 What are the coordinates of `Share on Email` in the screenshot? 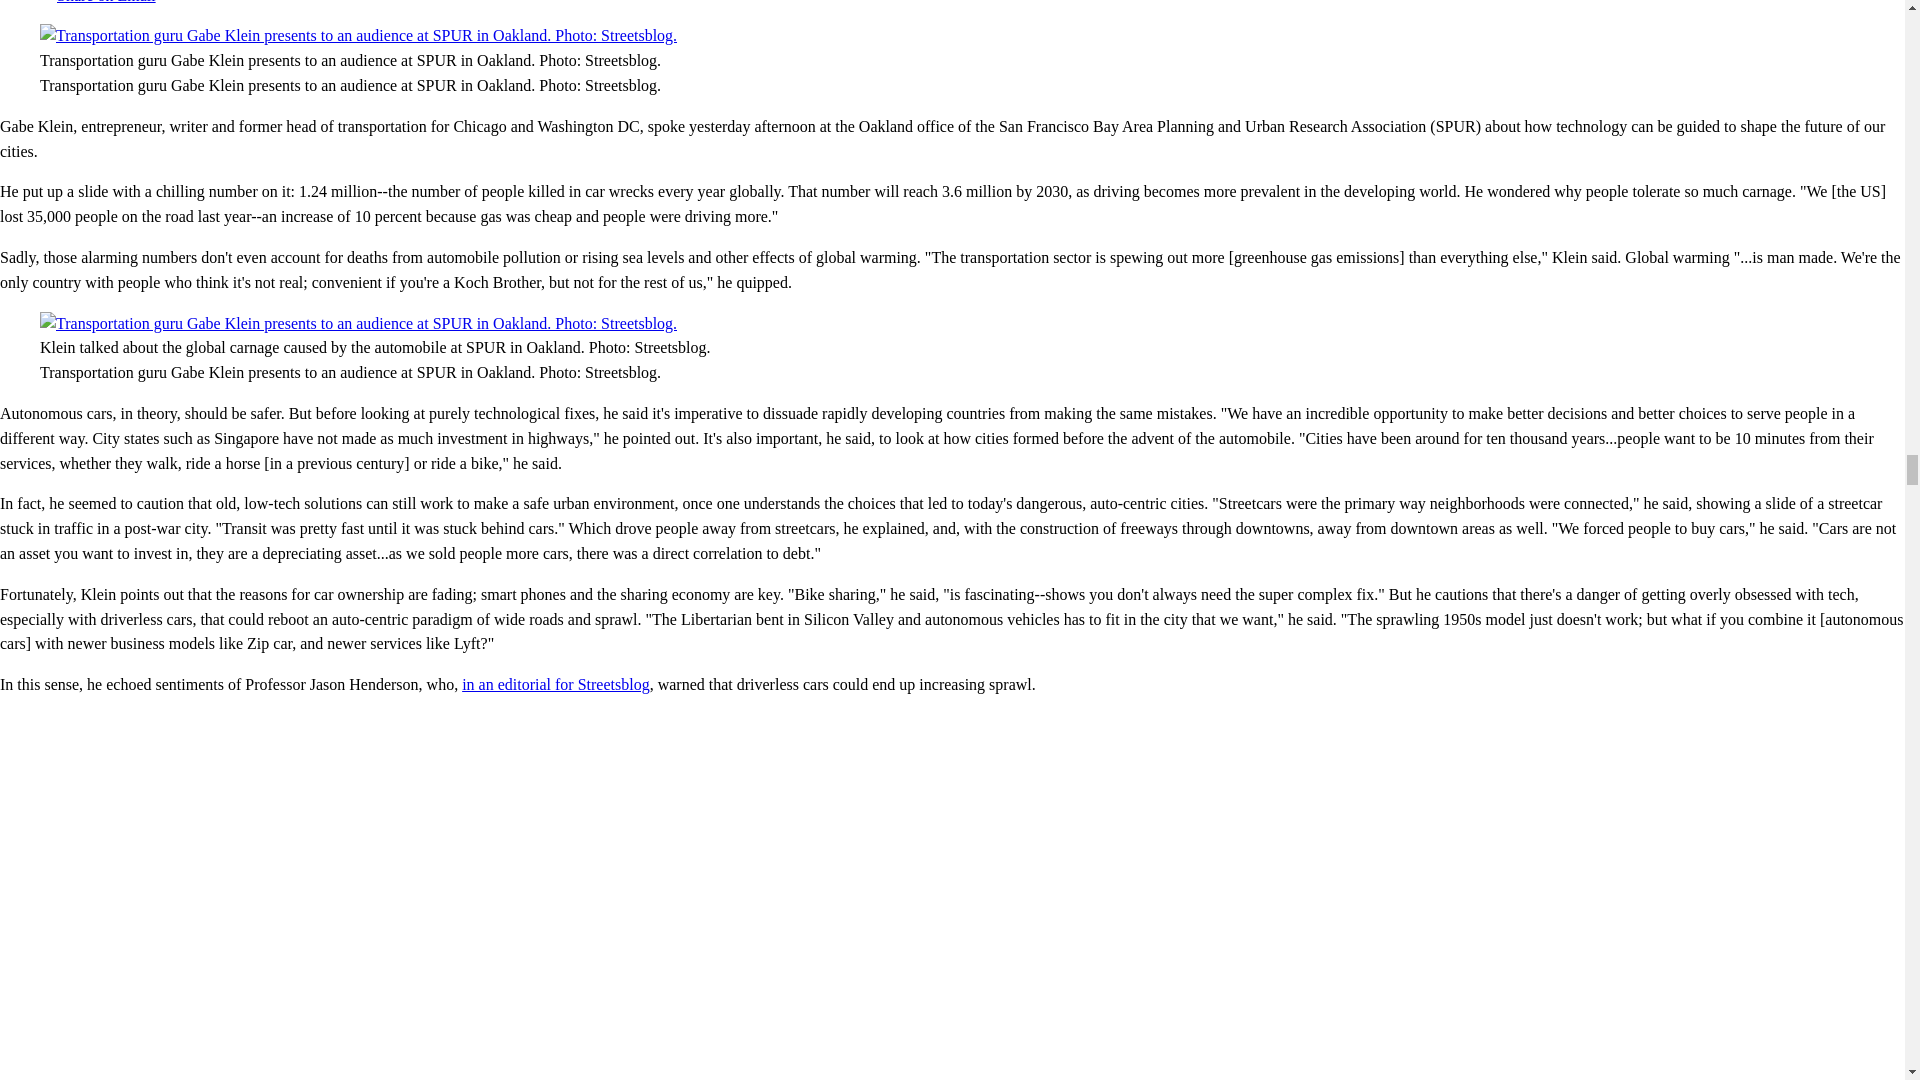 It's located at (98, 2).